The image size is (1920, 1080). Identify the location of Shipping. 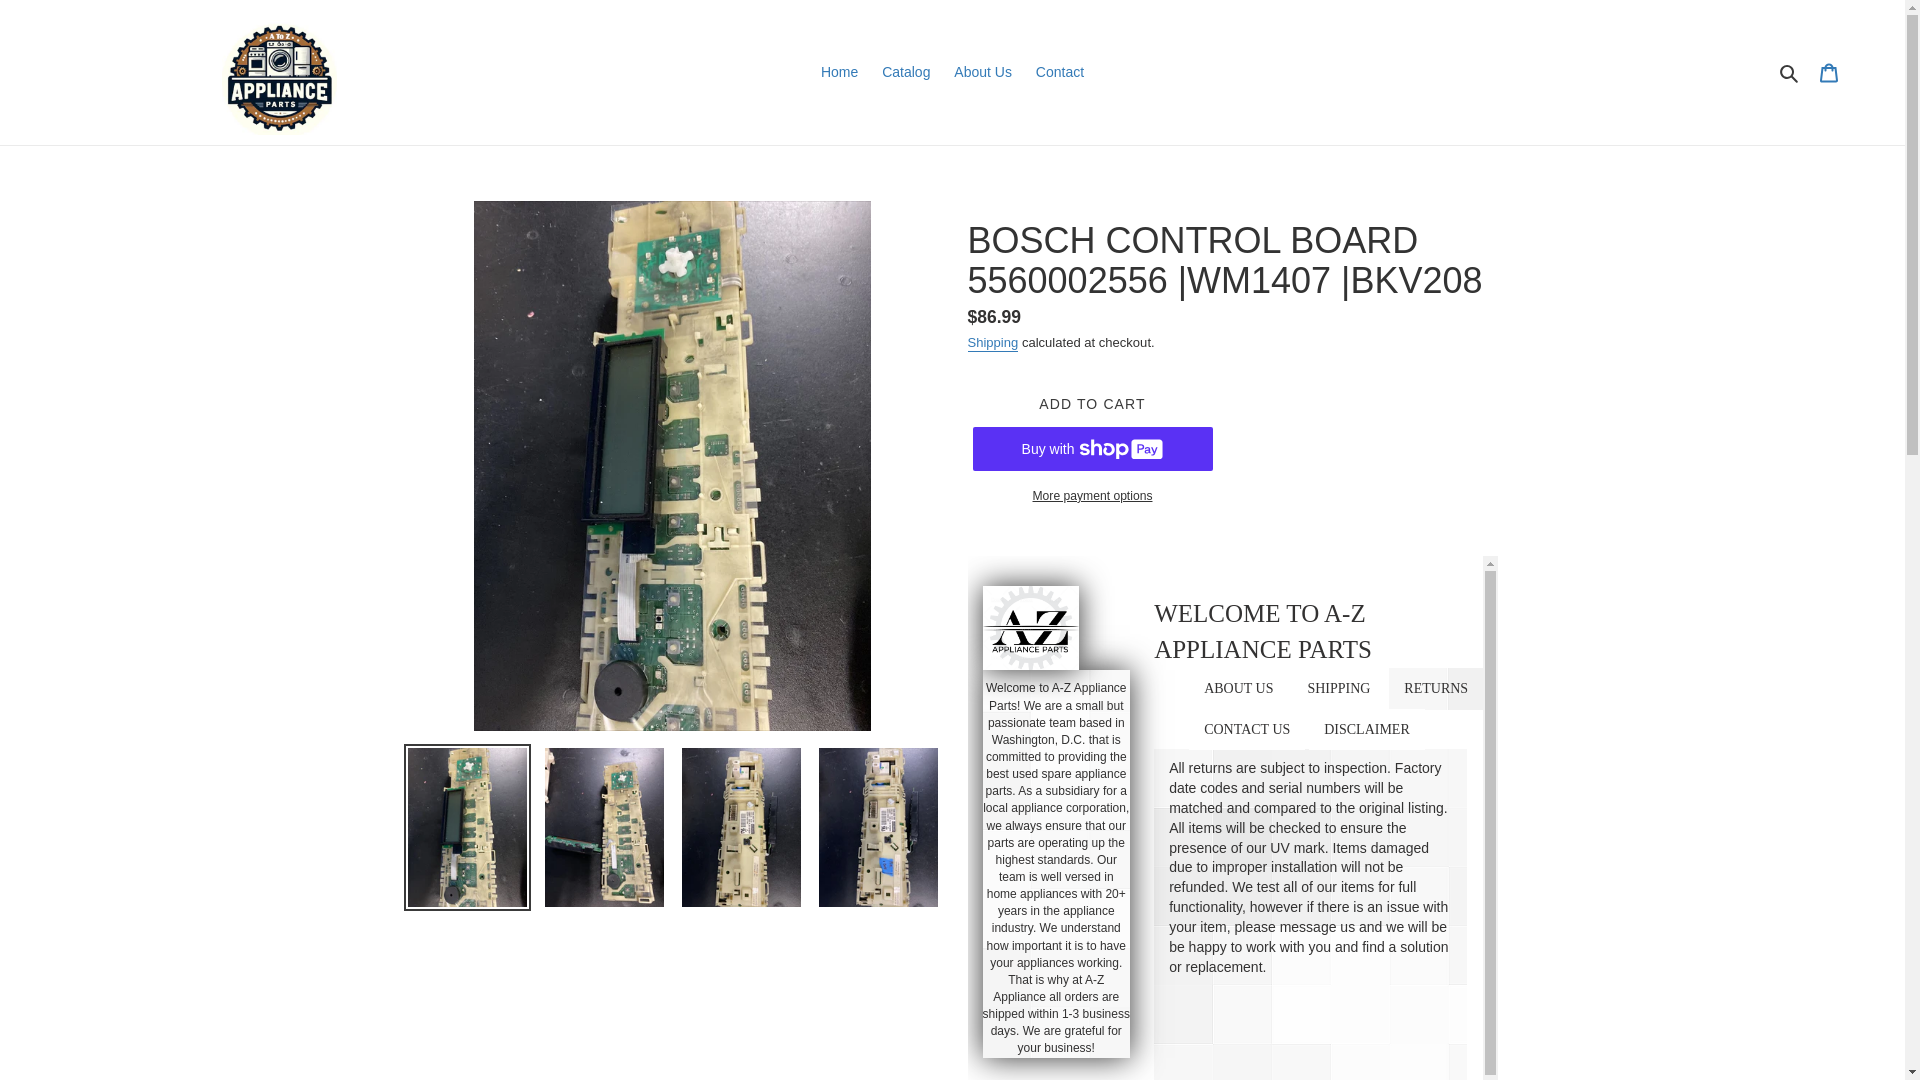
(993, 343).